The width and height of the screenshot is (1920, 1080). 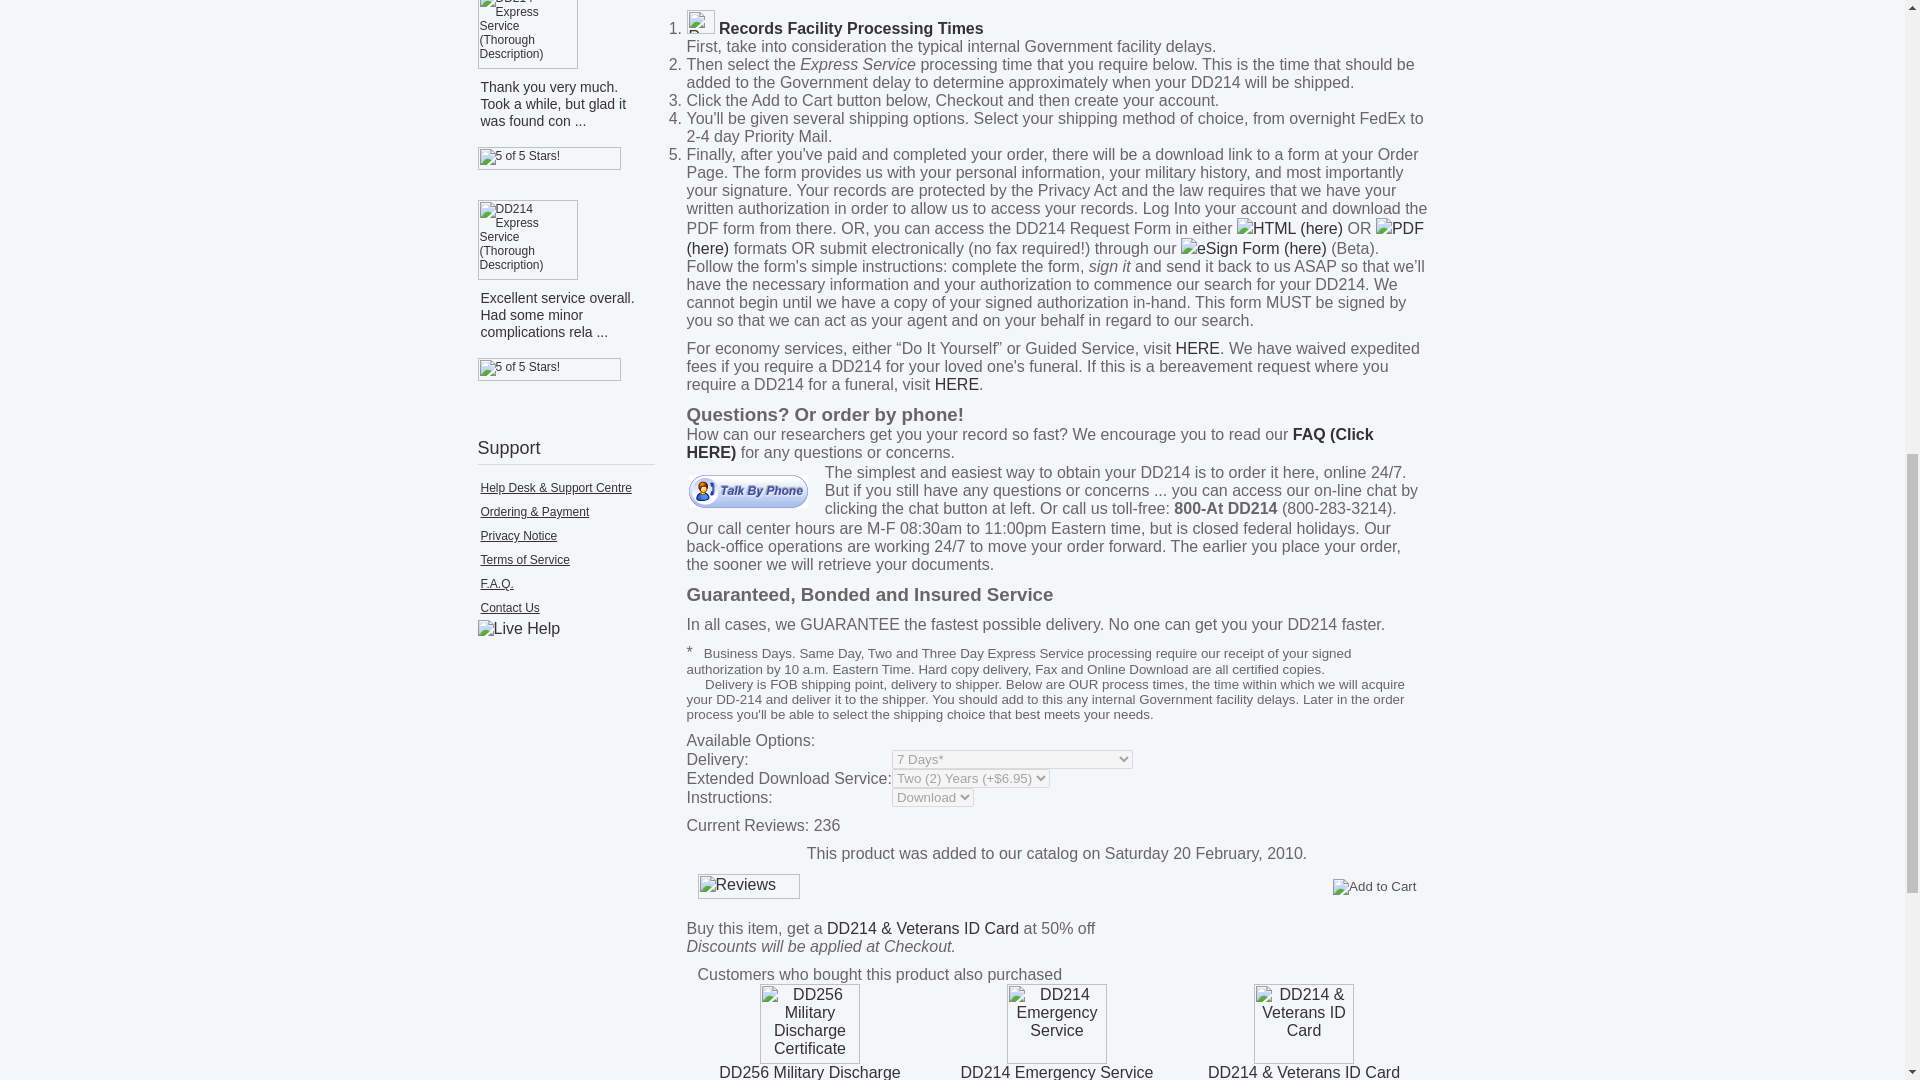 I want to click on Privacy Notice, so click(x=518, y=536).